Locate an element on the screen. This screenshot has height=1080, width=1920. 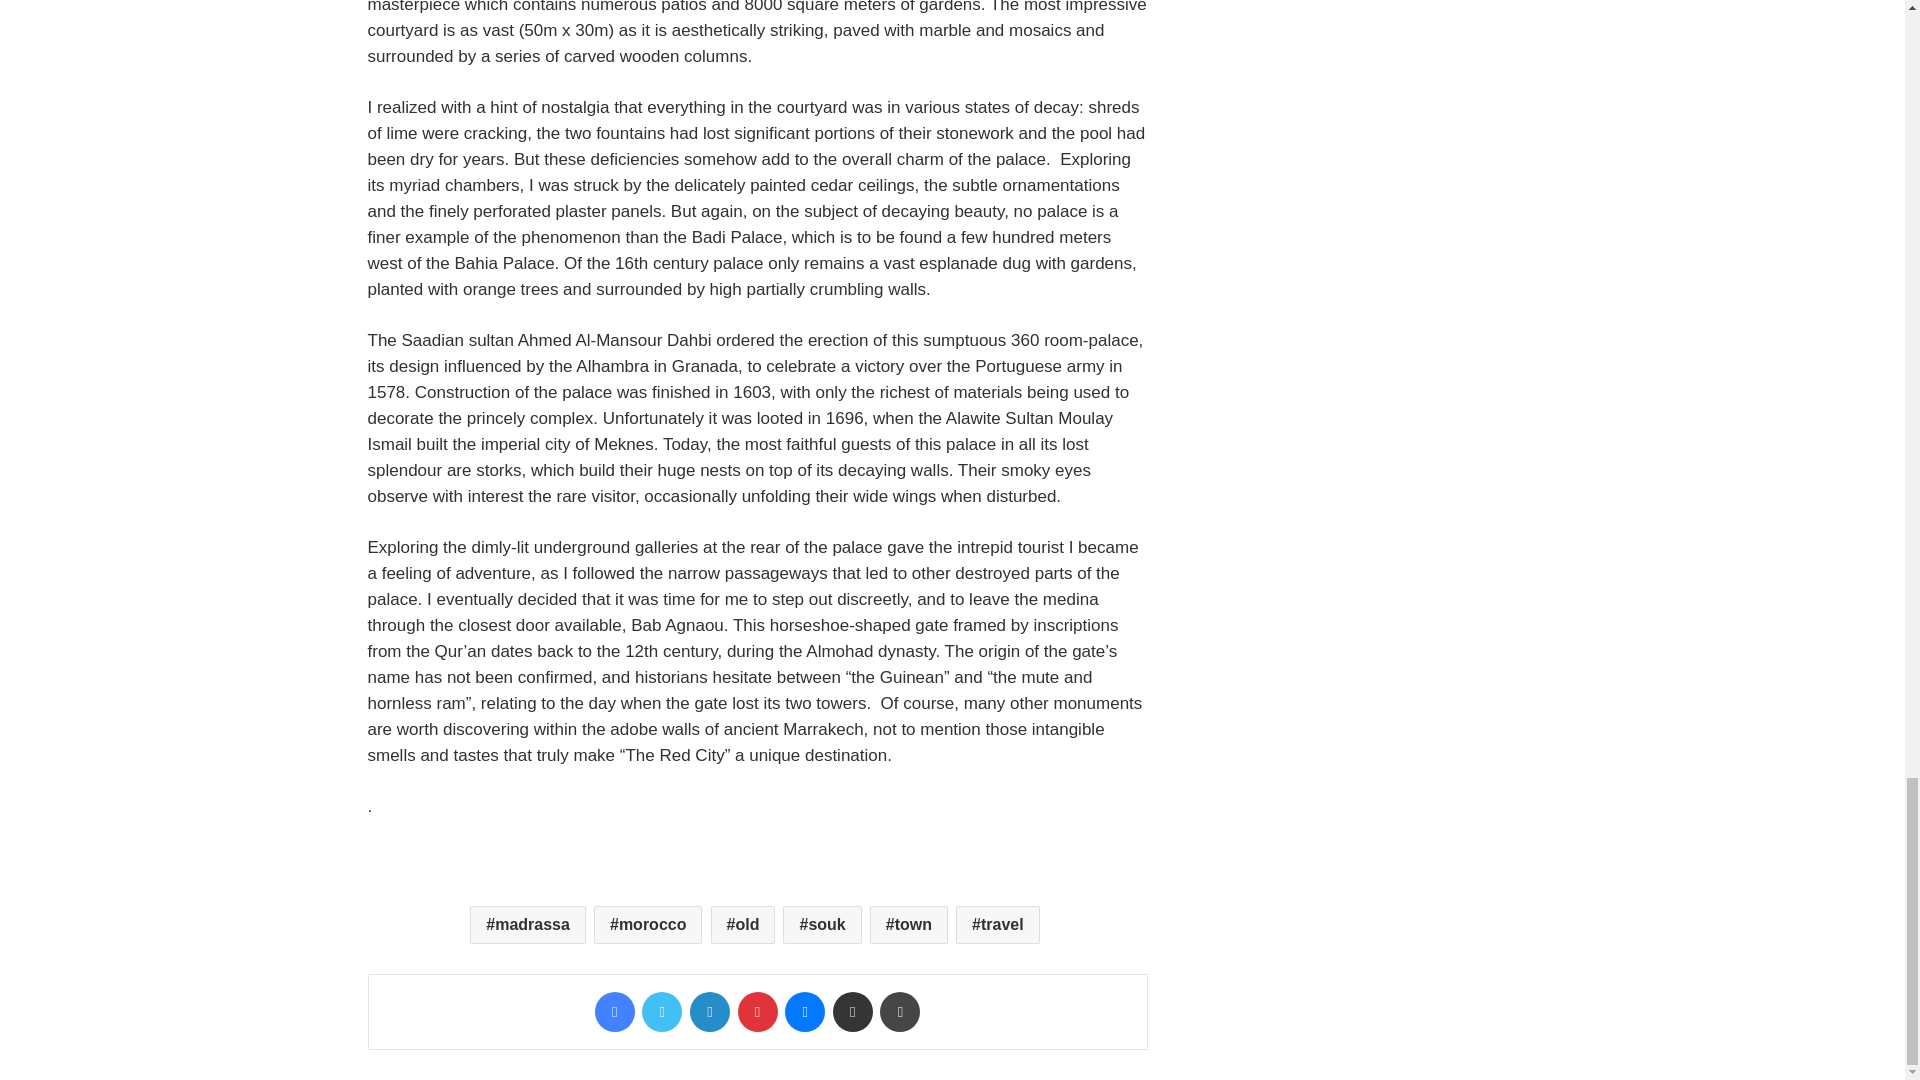
Share via Email is located at coordinates (853, 1012).